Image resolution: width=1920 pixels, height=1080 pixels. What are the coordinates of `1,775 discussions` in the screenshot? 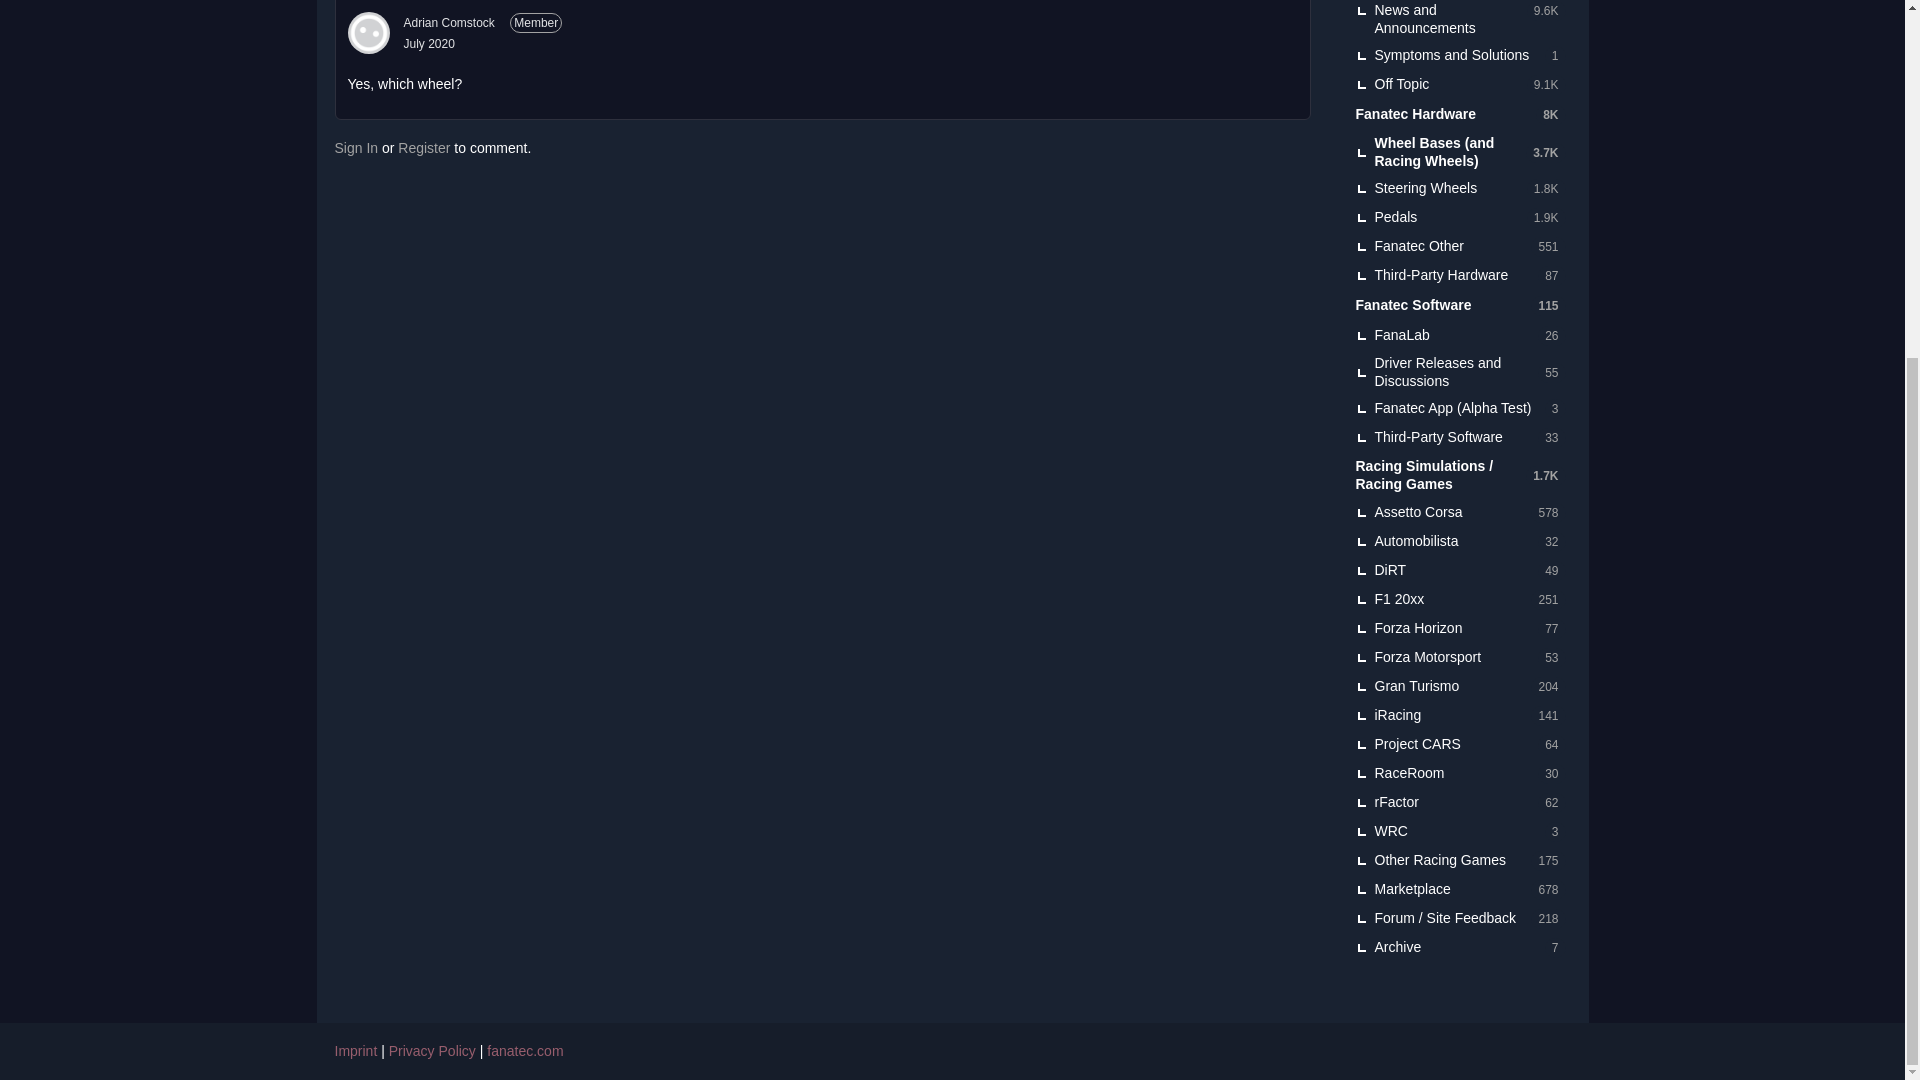 It's located at (1546, 188).